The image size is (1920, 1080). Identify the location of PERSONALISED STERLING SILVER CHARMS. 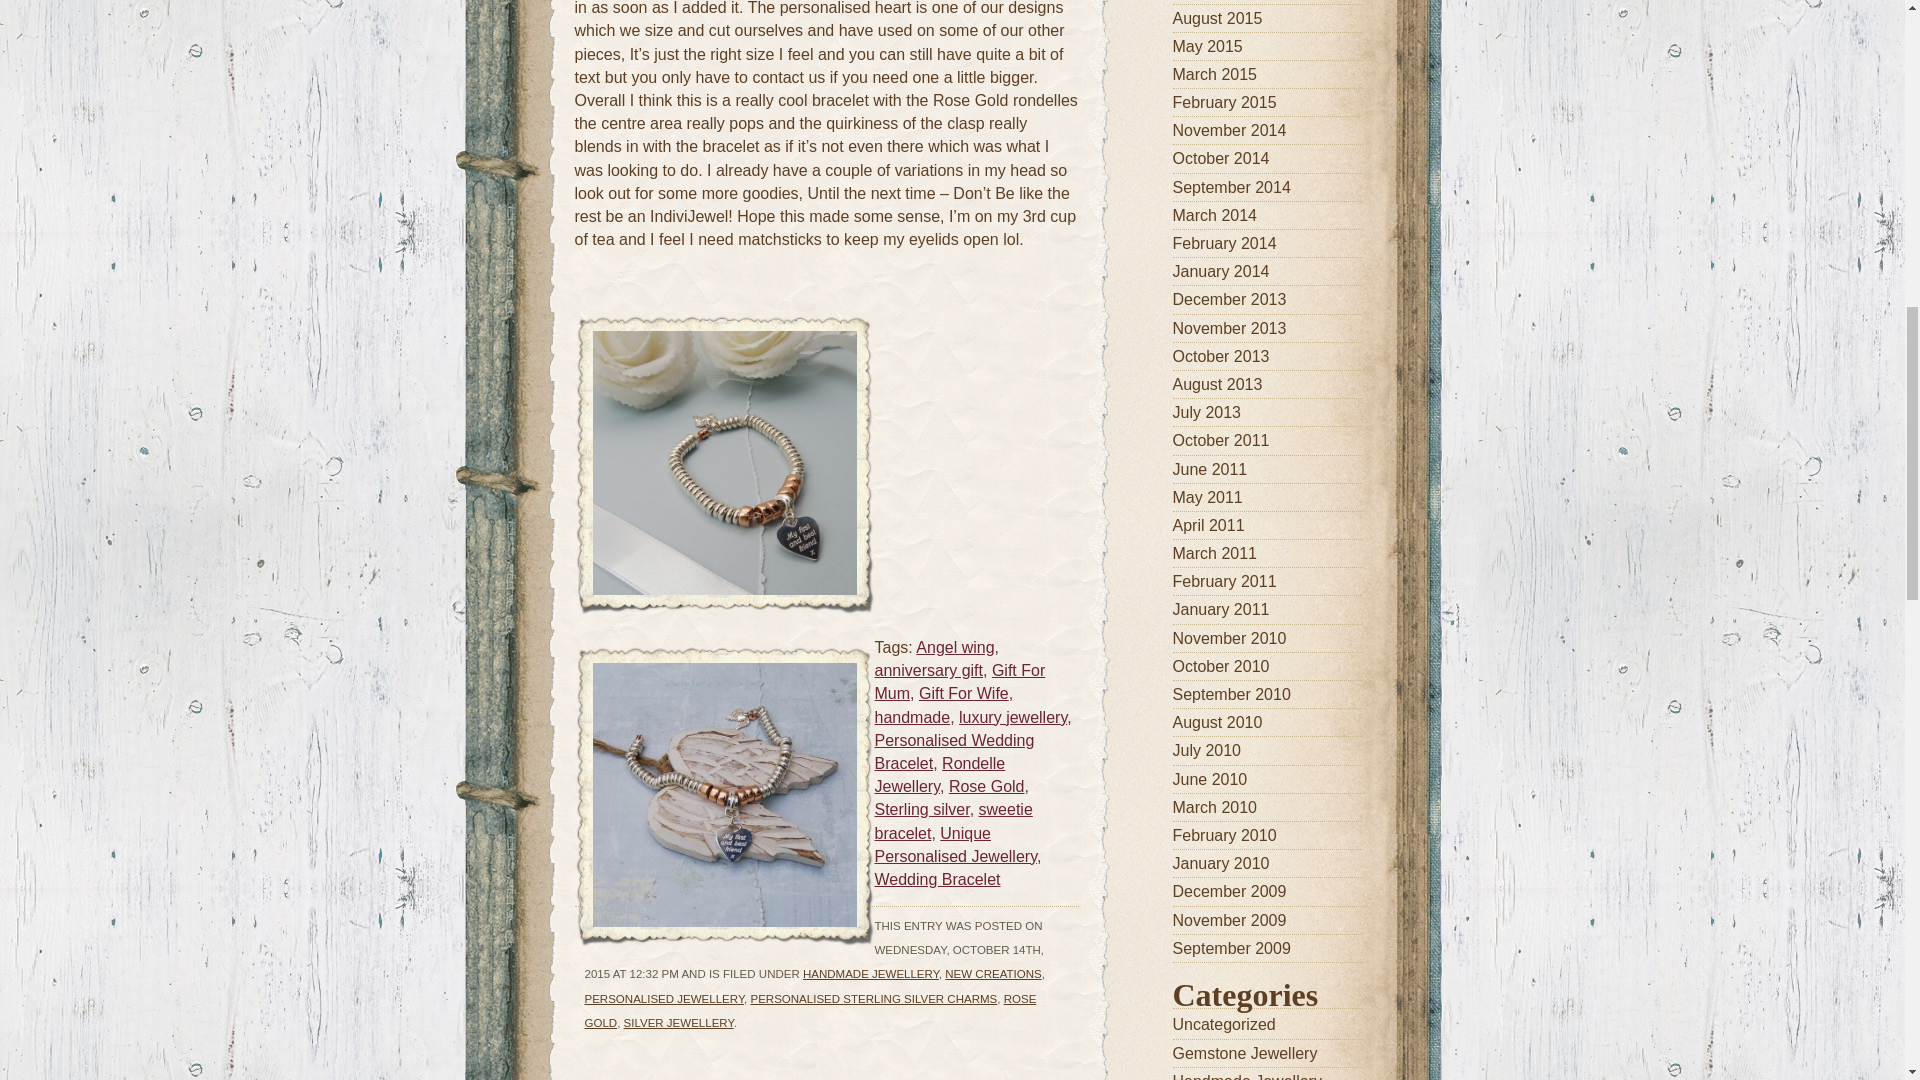
(873, 998).